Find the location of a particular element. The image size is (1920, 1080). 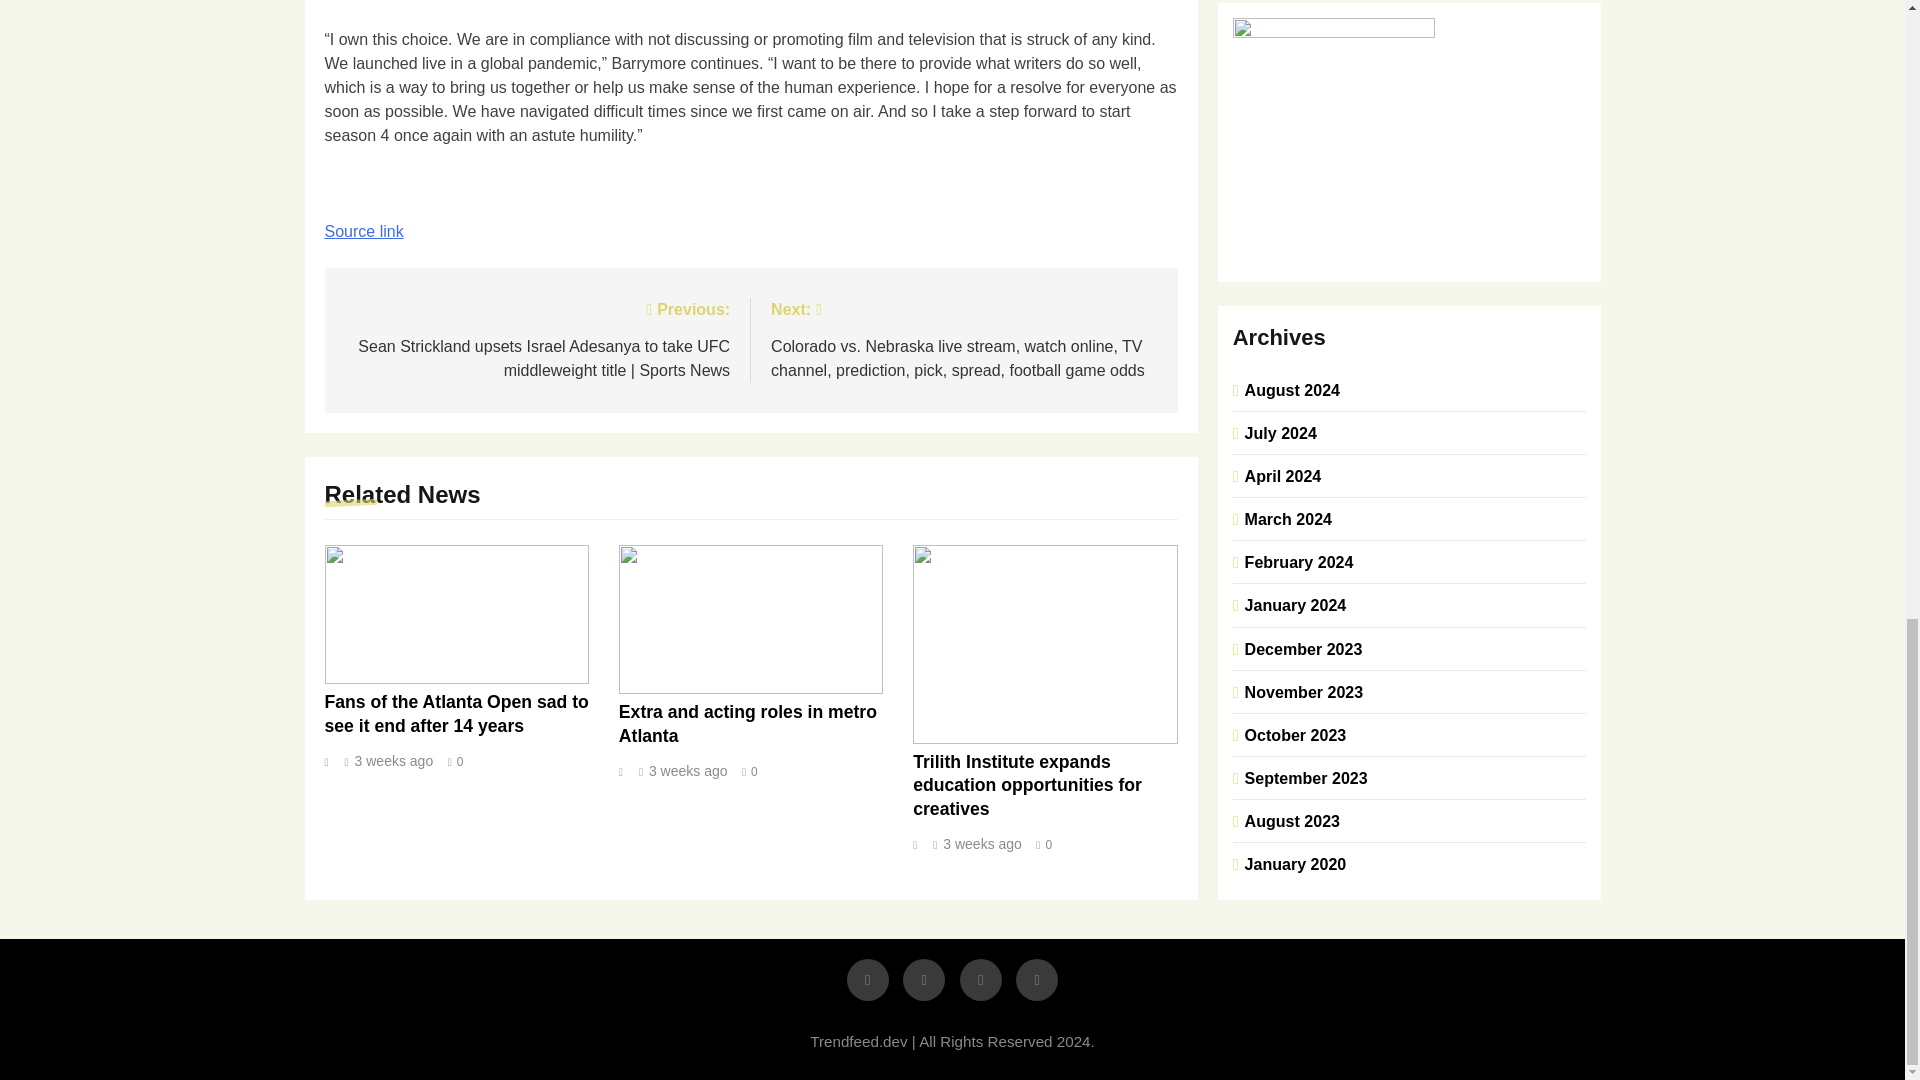

Fans of the Atlanta Open sad to see it end after 14 years is located at coordinates (456, 714).